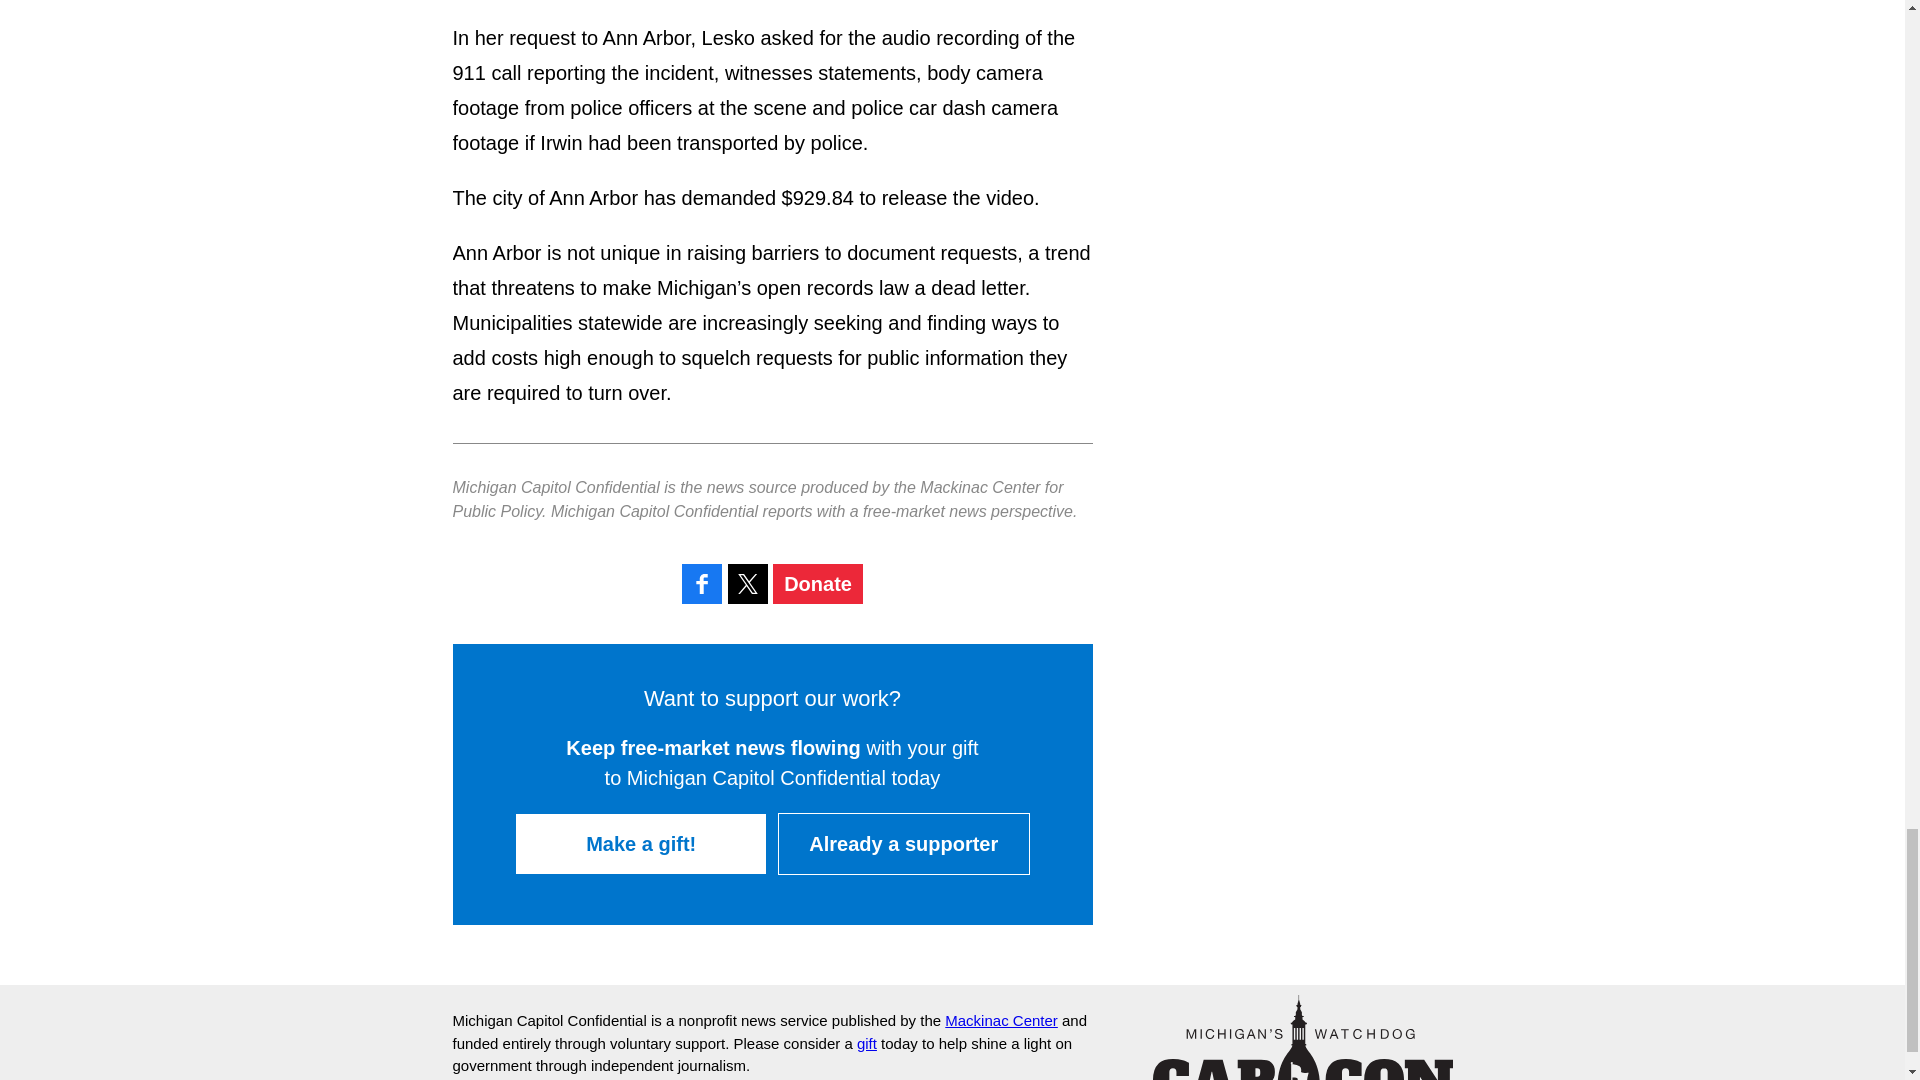  I want to click on Make a gift!, so click(640, 844).